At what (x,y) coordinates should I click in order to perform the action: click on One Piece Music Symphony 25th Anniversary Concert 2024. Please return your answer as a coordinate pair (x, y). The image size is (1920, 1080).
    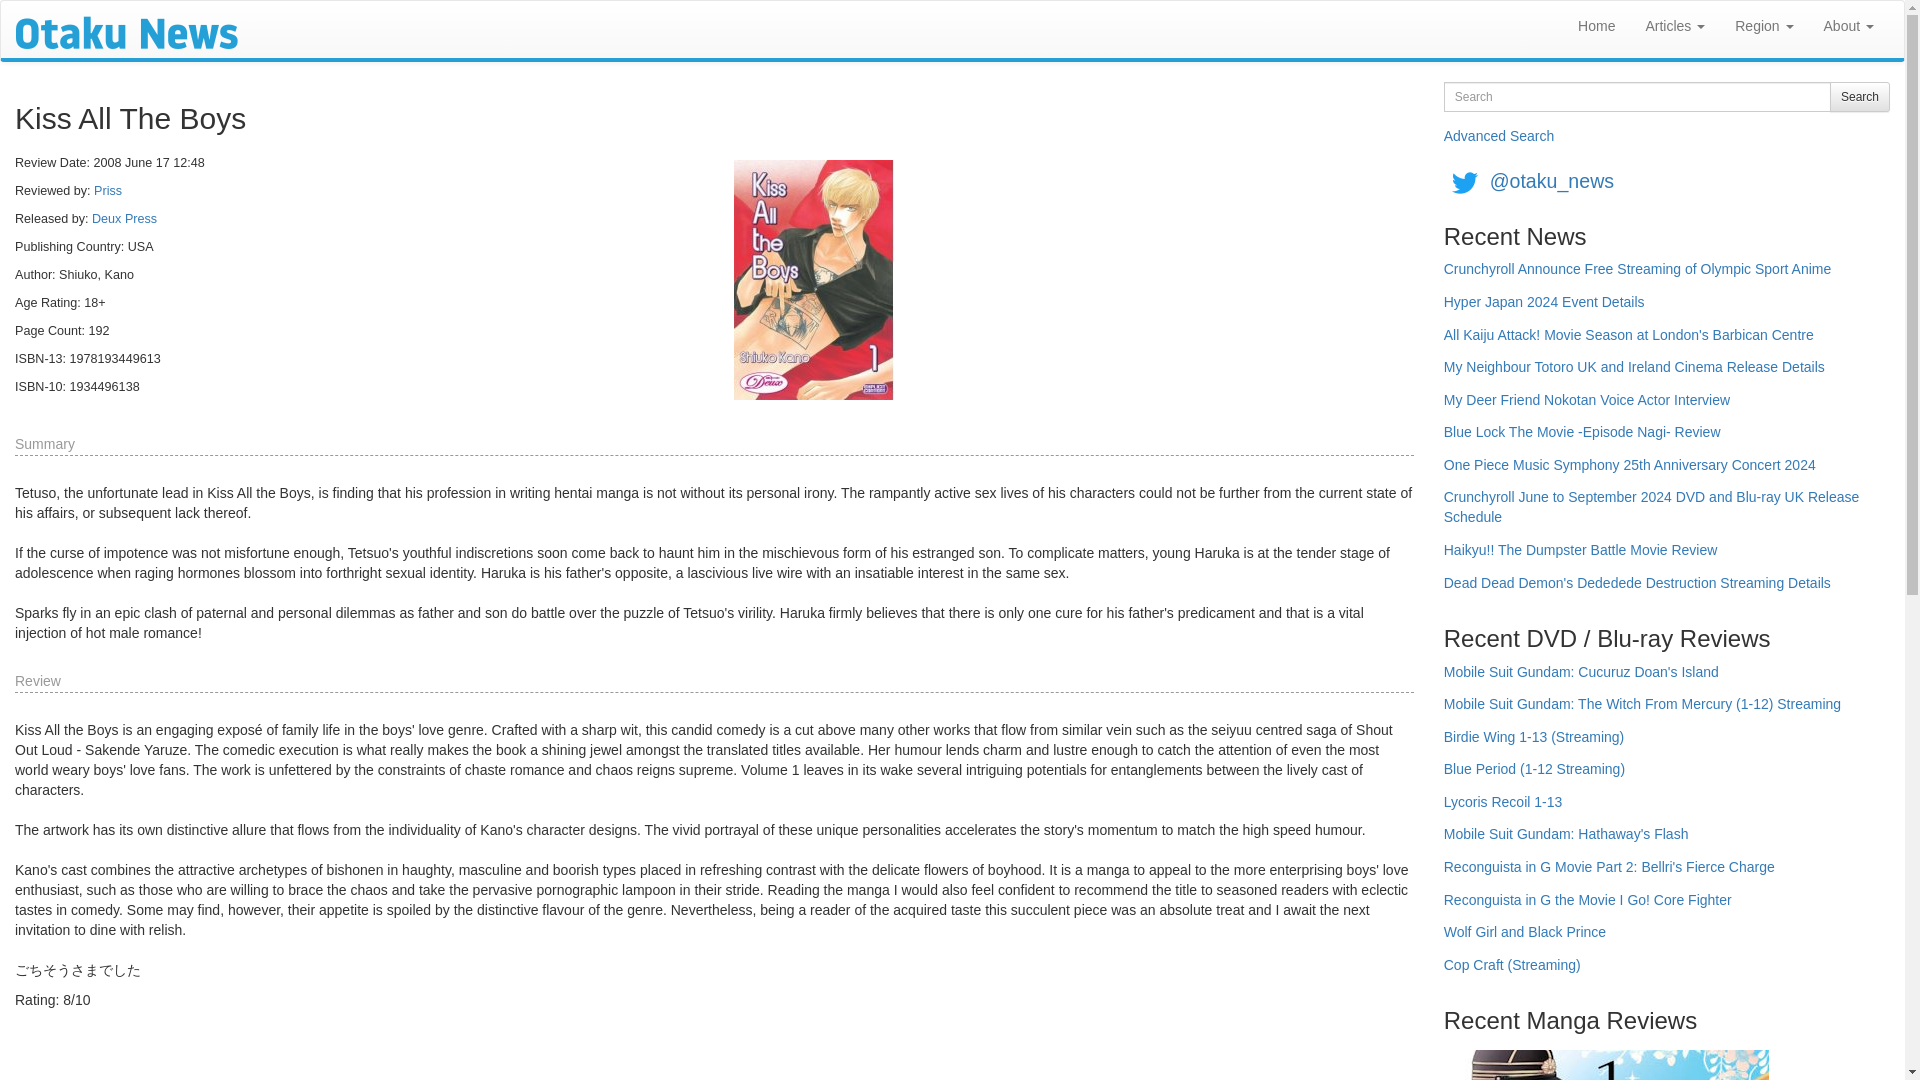
    Looking at the image, I should click on (1630, 472).